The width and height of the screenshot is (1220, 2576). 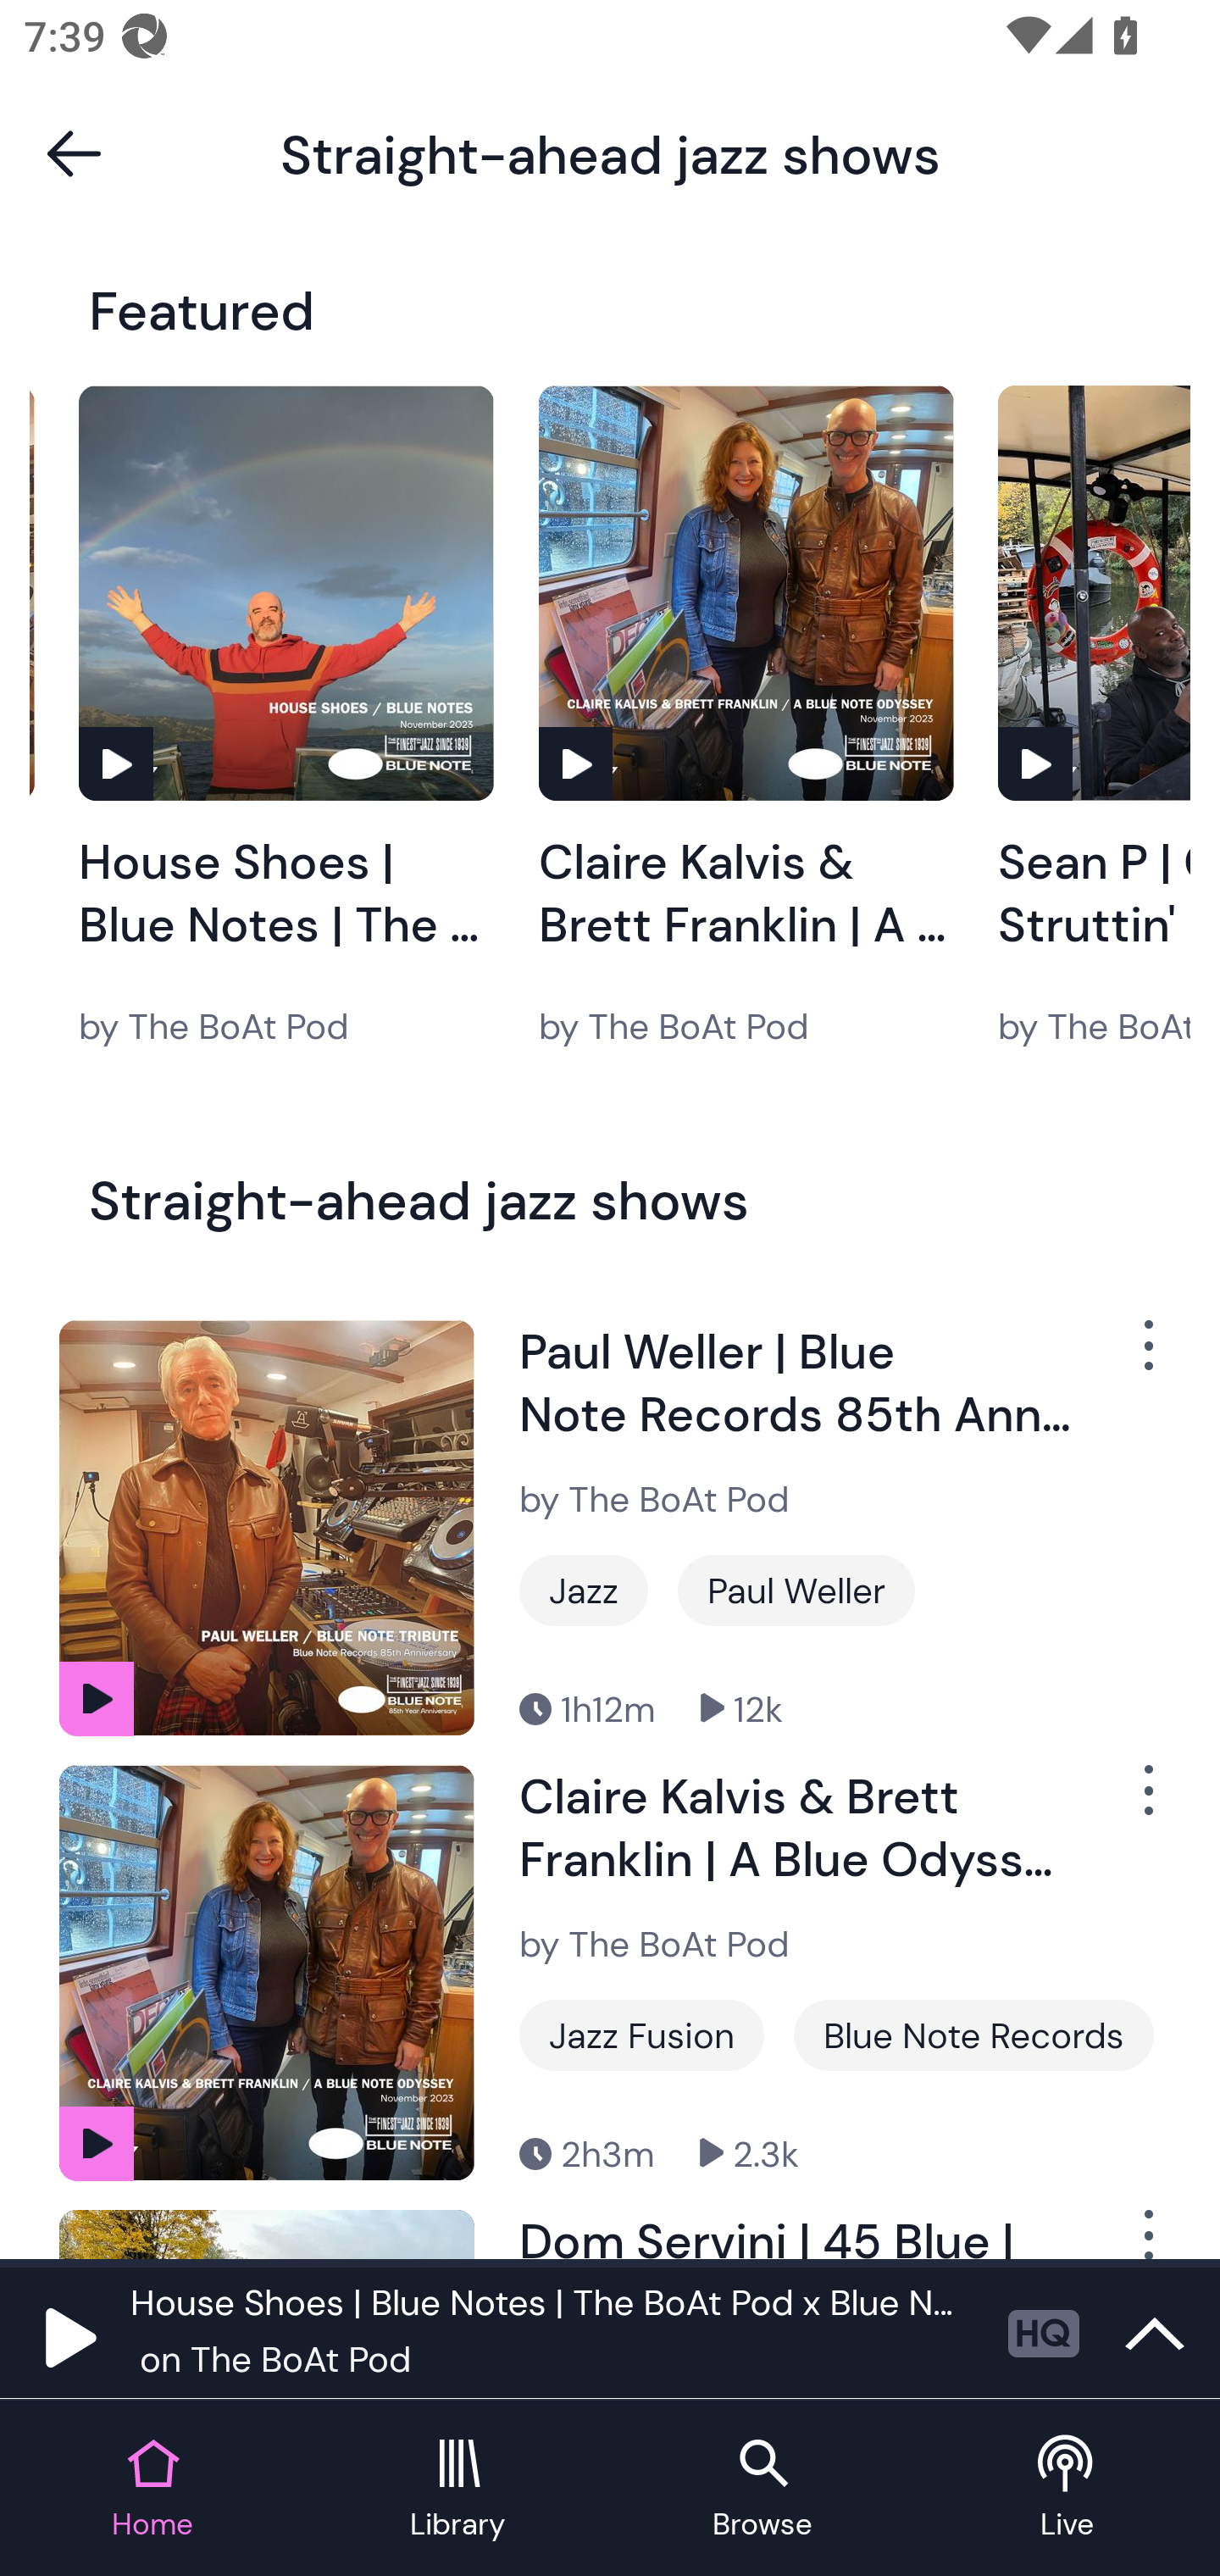 I want to click on Show Options Menu Button, so click(x=1145, y=1803).